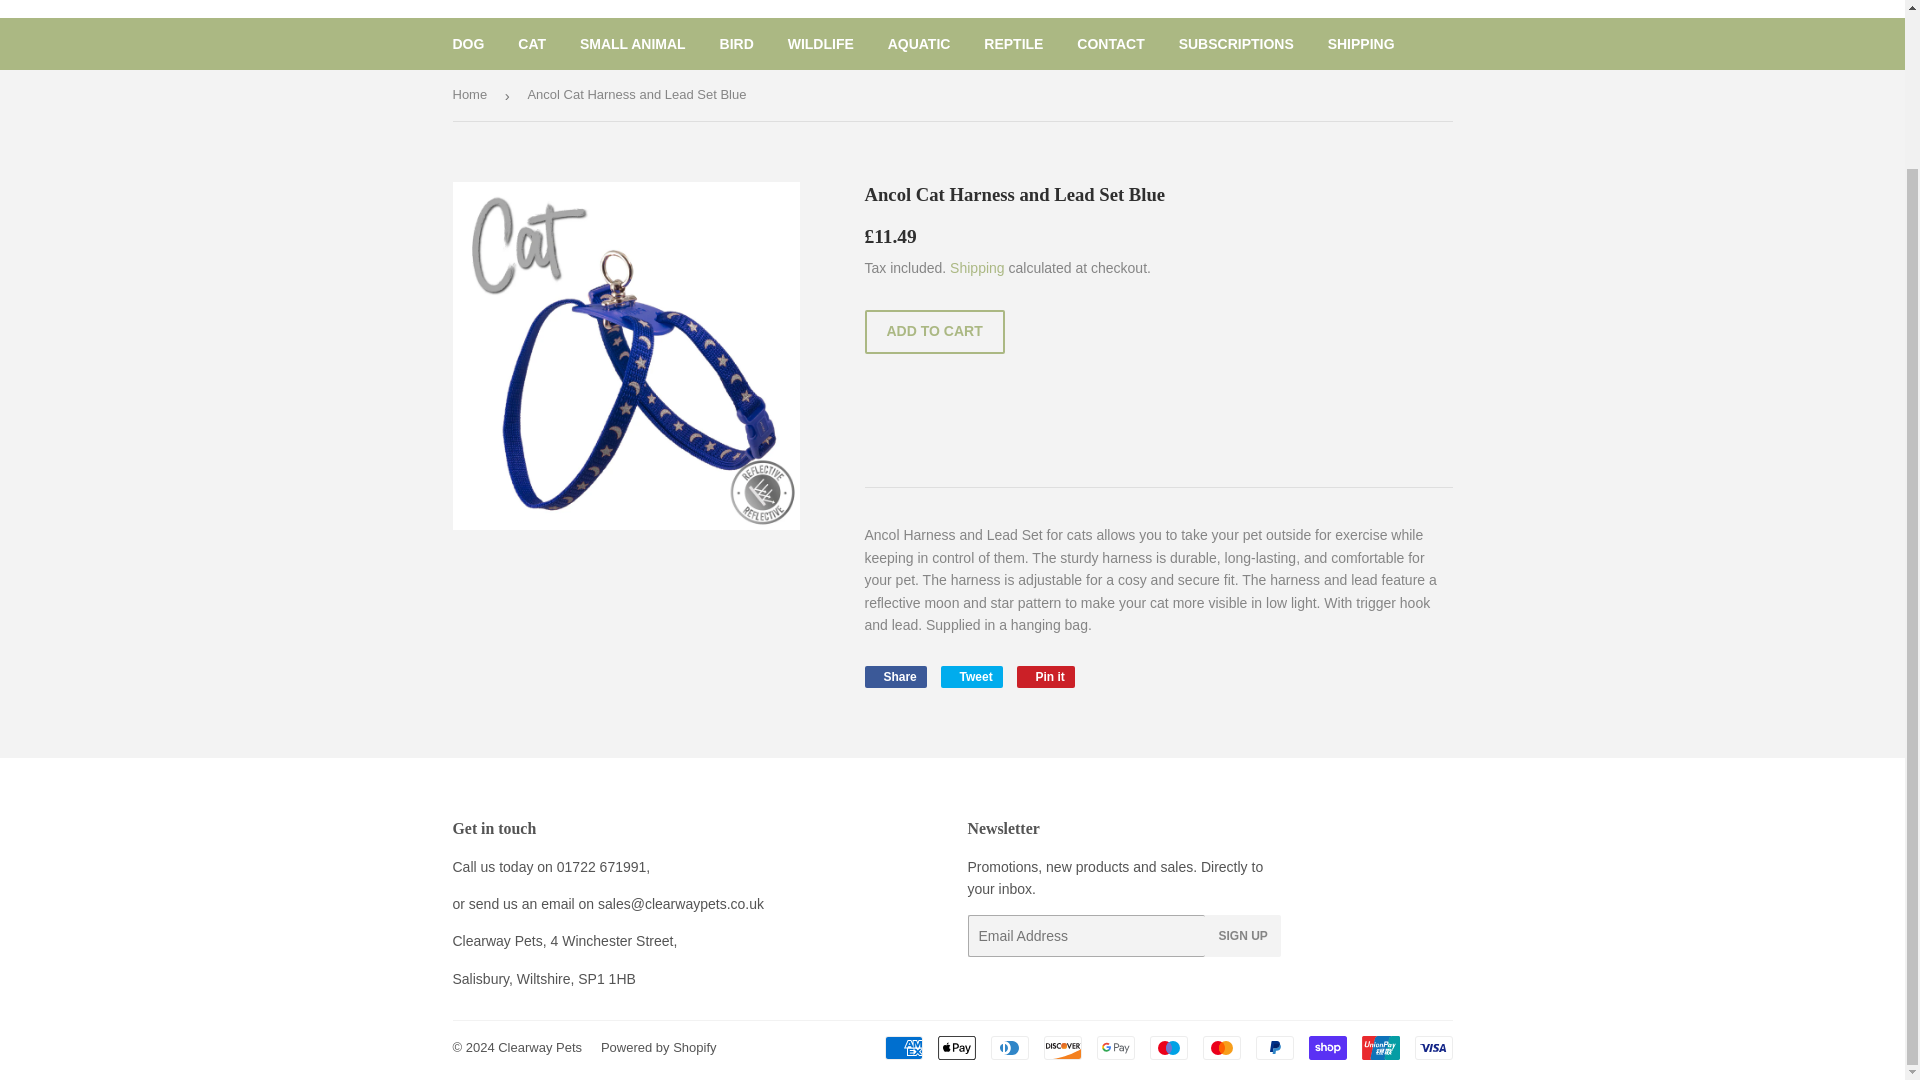 The width and height of the screenshot is (1920, 1080). Describe the element at coordinates (1063, 1047) in the screenshot. I see `Discover` at that location.